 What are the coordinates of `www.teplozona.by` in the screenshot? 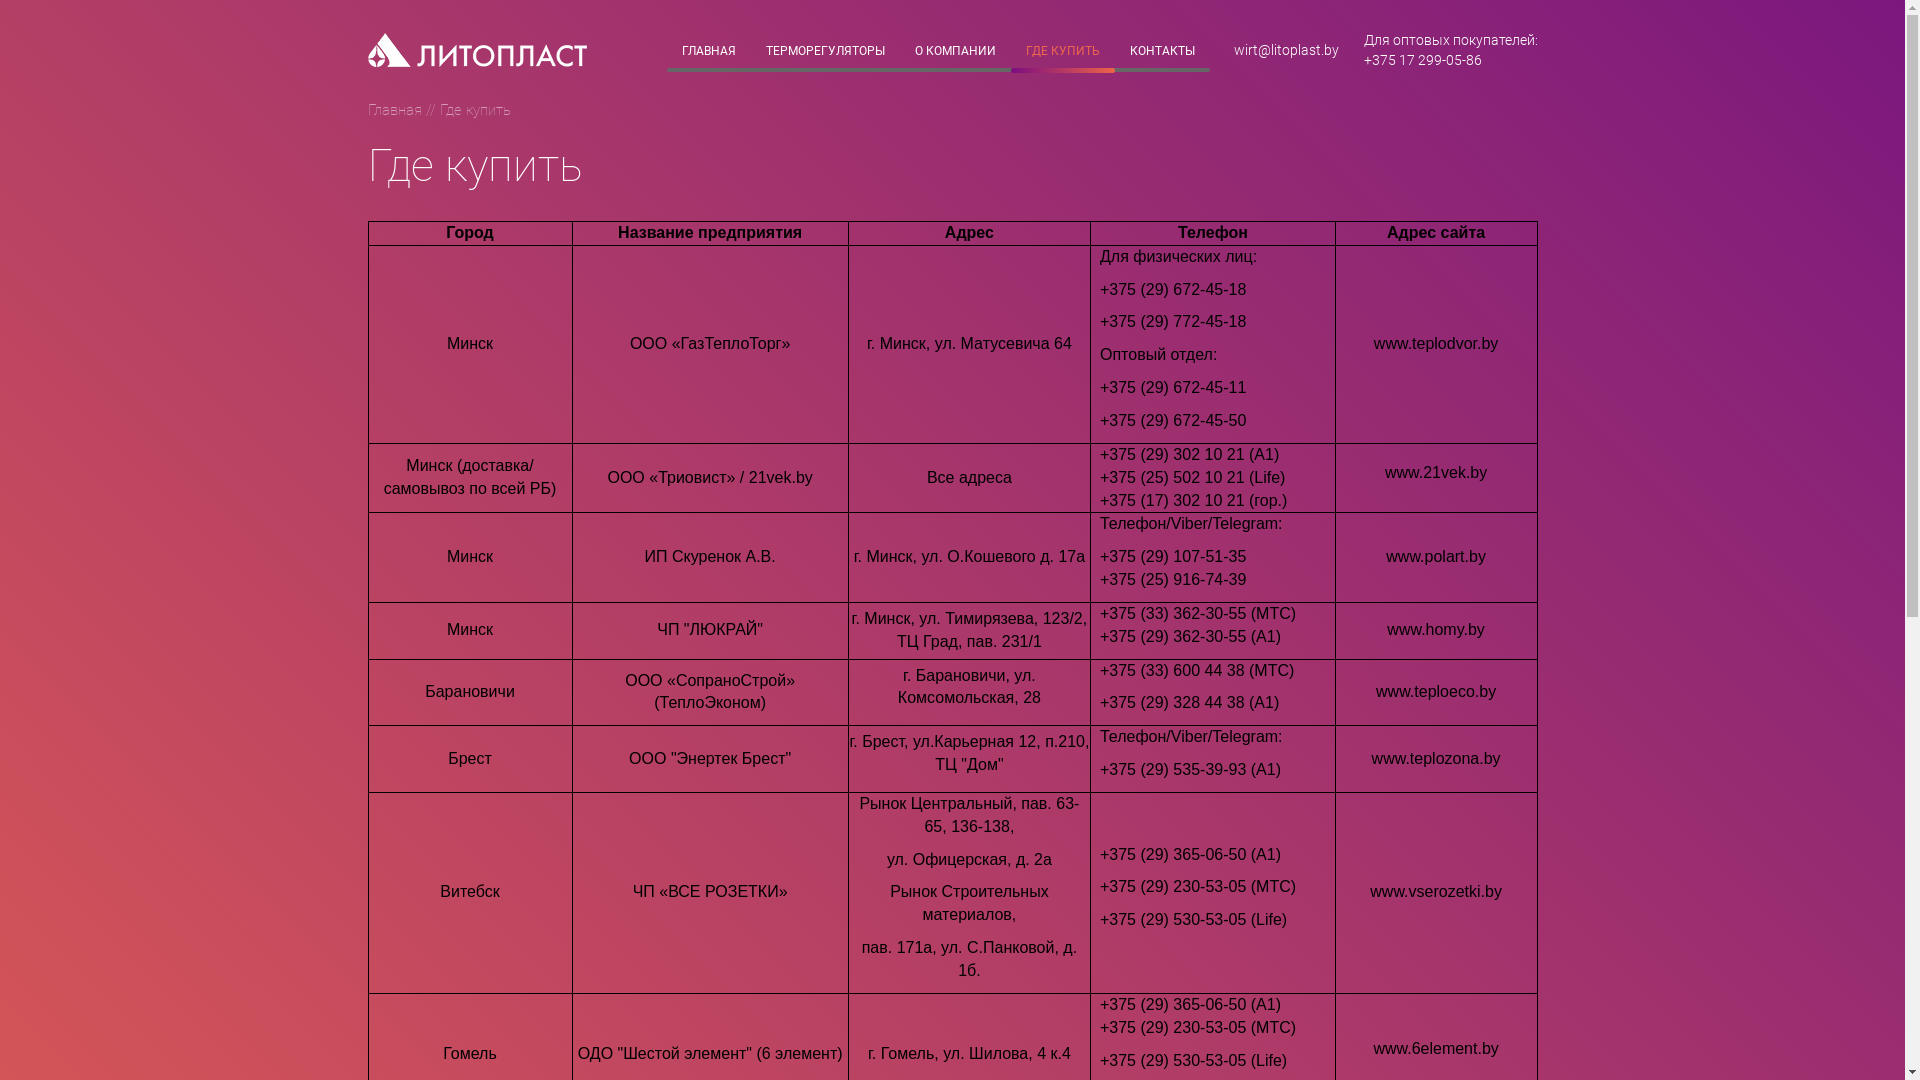 It's located at (1436, 758).